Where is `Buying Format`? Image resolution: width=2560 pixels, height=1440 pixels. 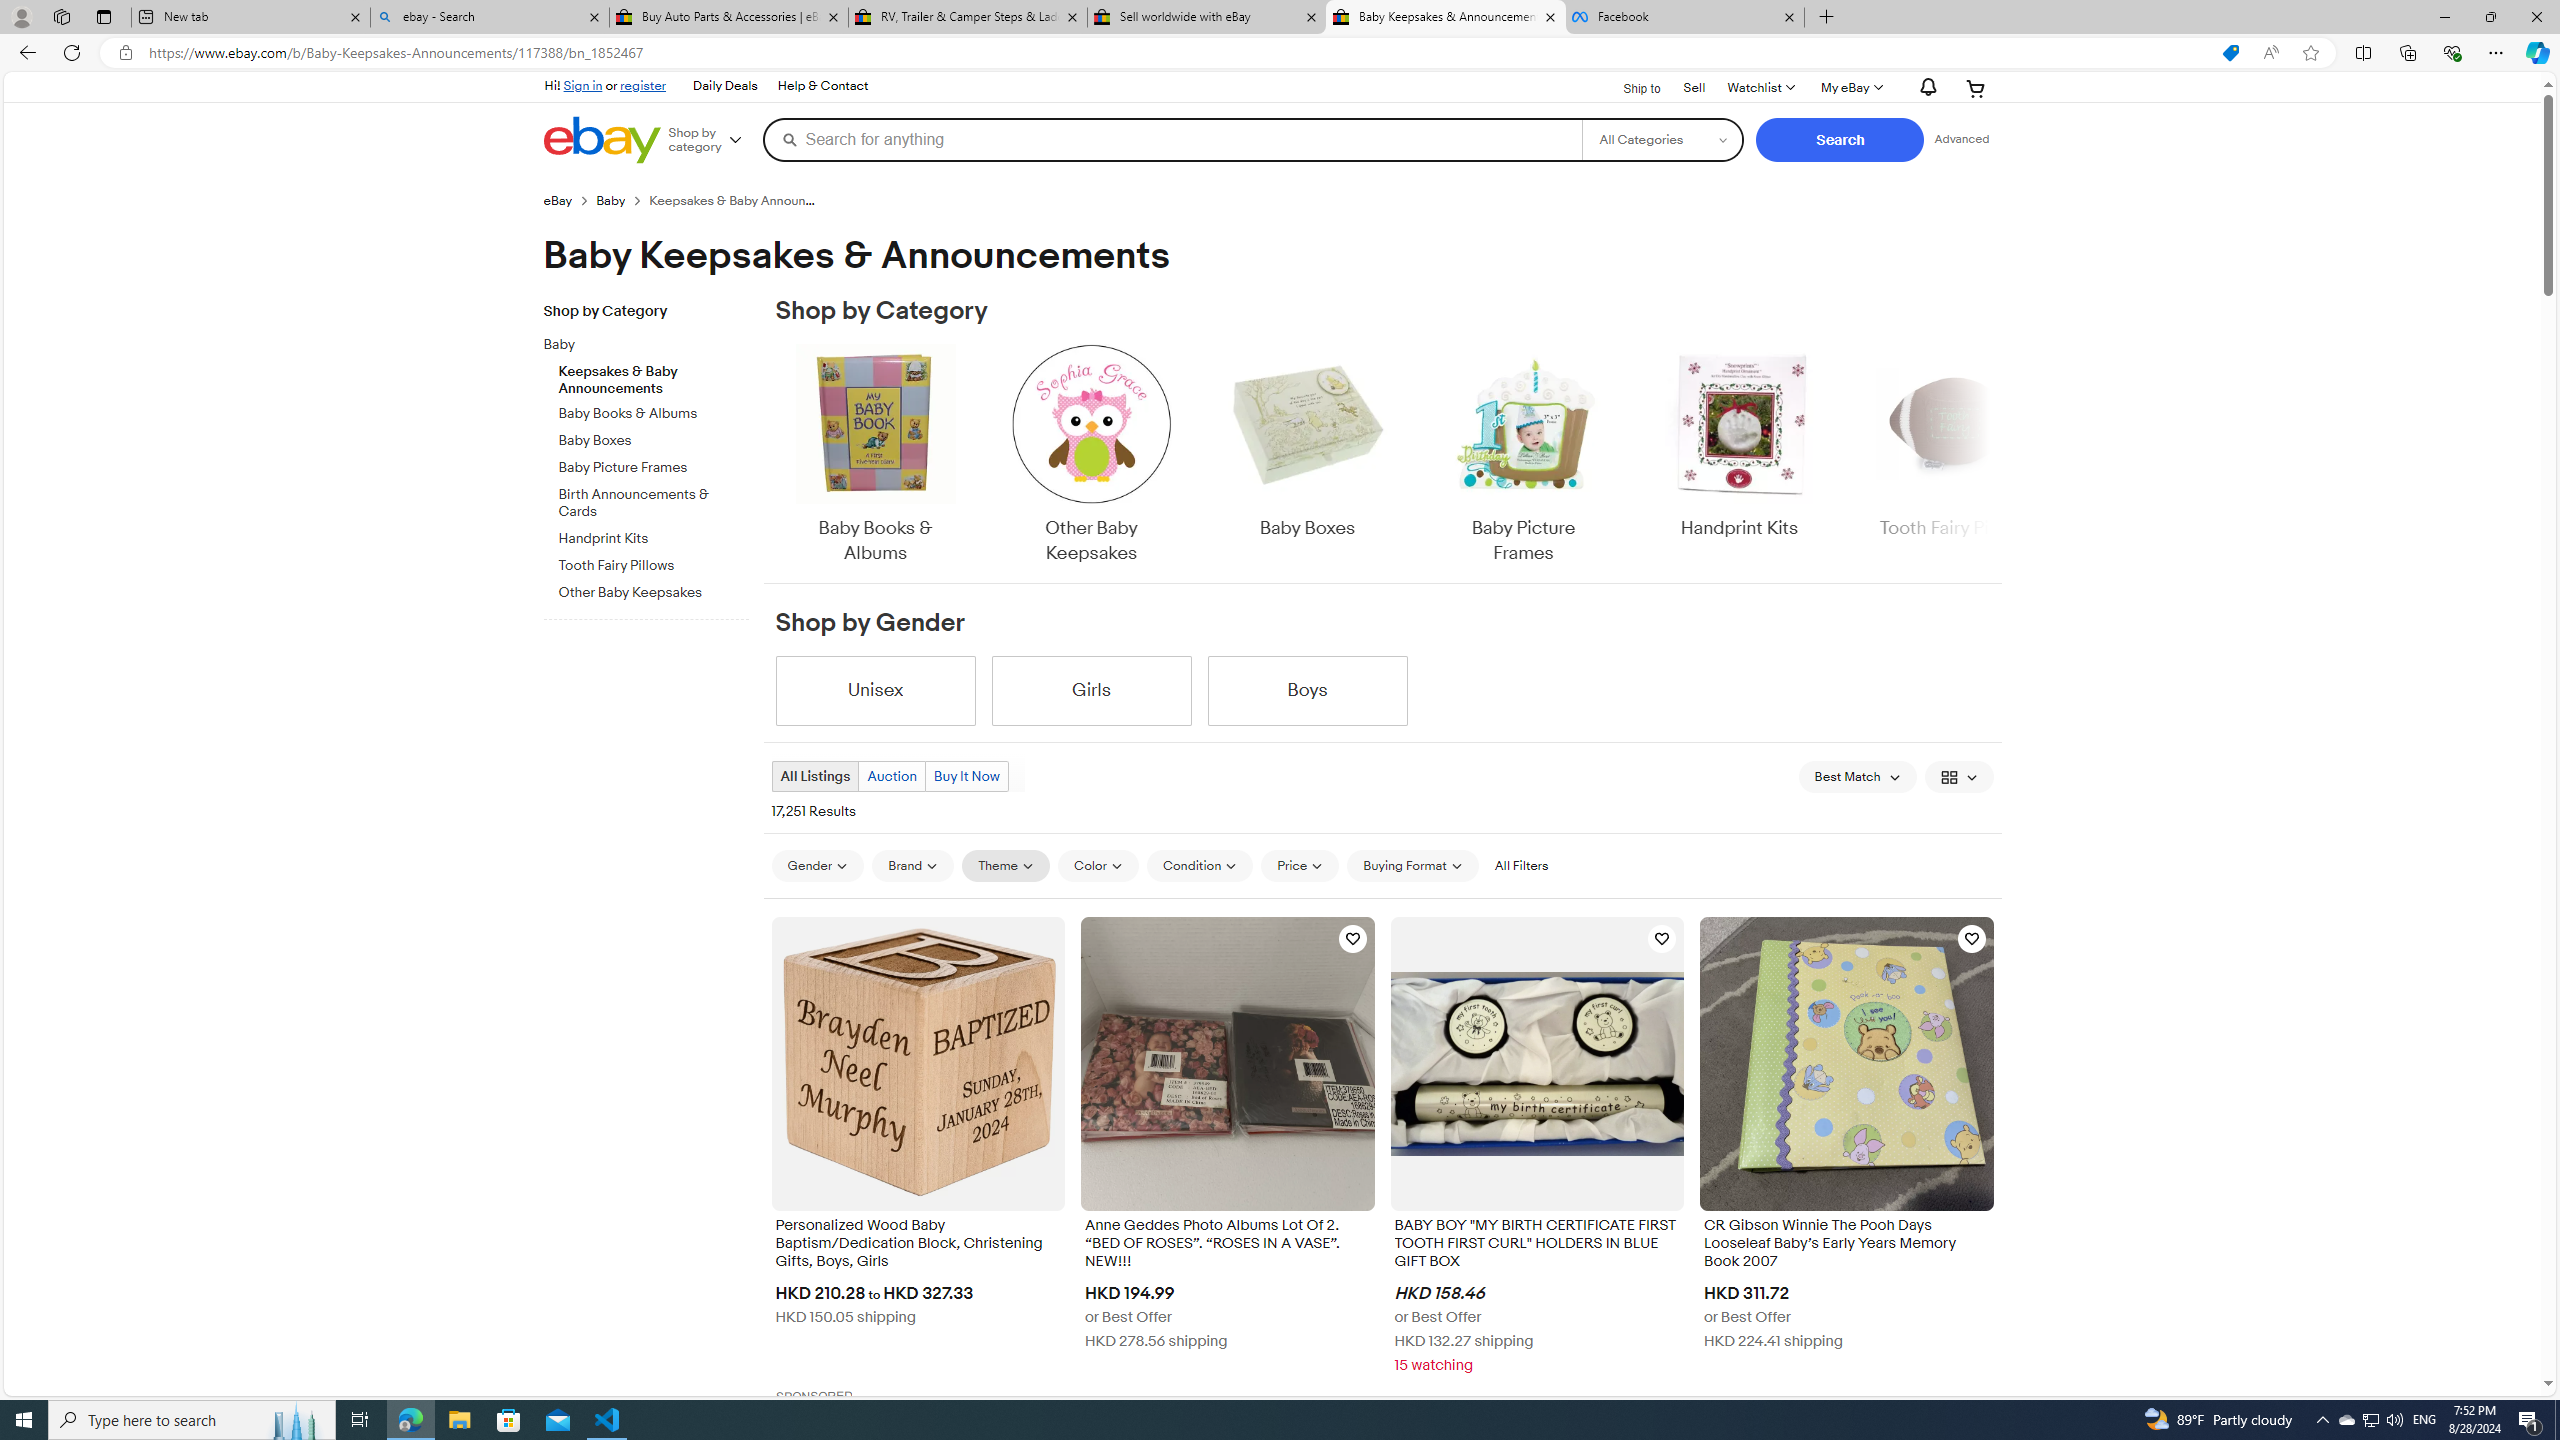
Buying Format is located at coordinates (1412, 866).